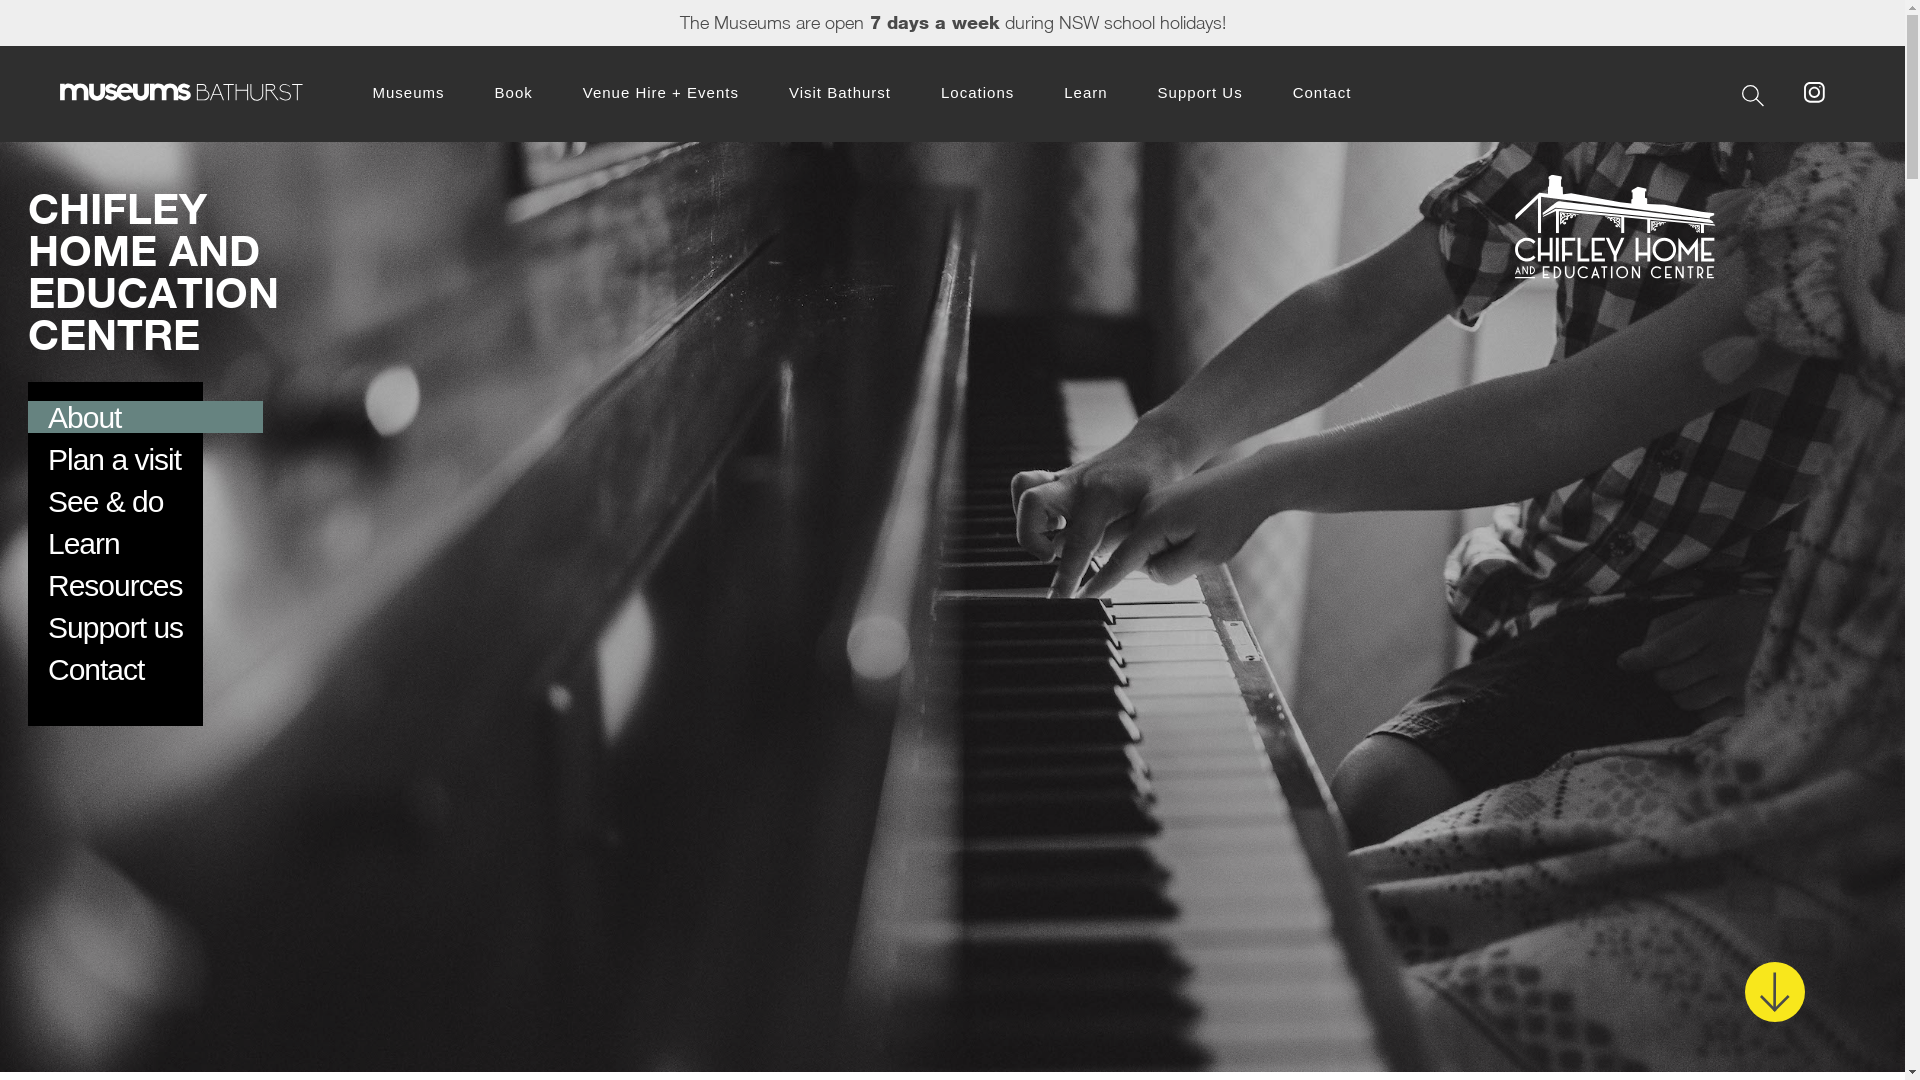 This screenshot has width=1920, height=1080. What do you see at coordinates (1200, 92) in the screenshot?
I see `Support Us` at bounding box center [1200, 92].